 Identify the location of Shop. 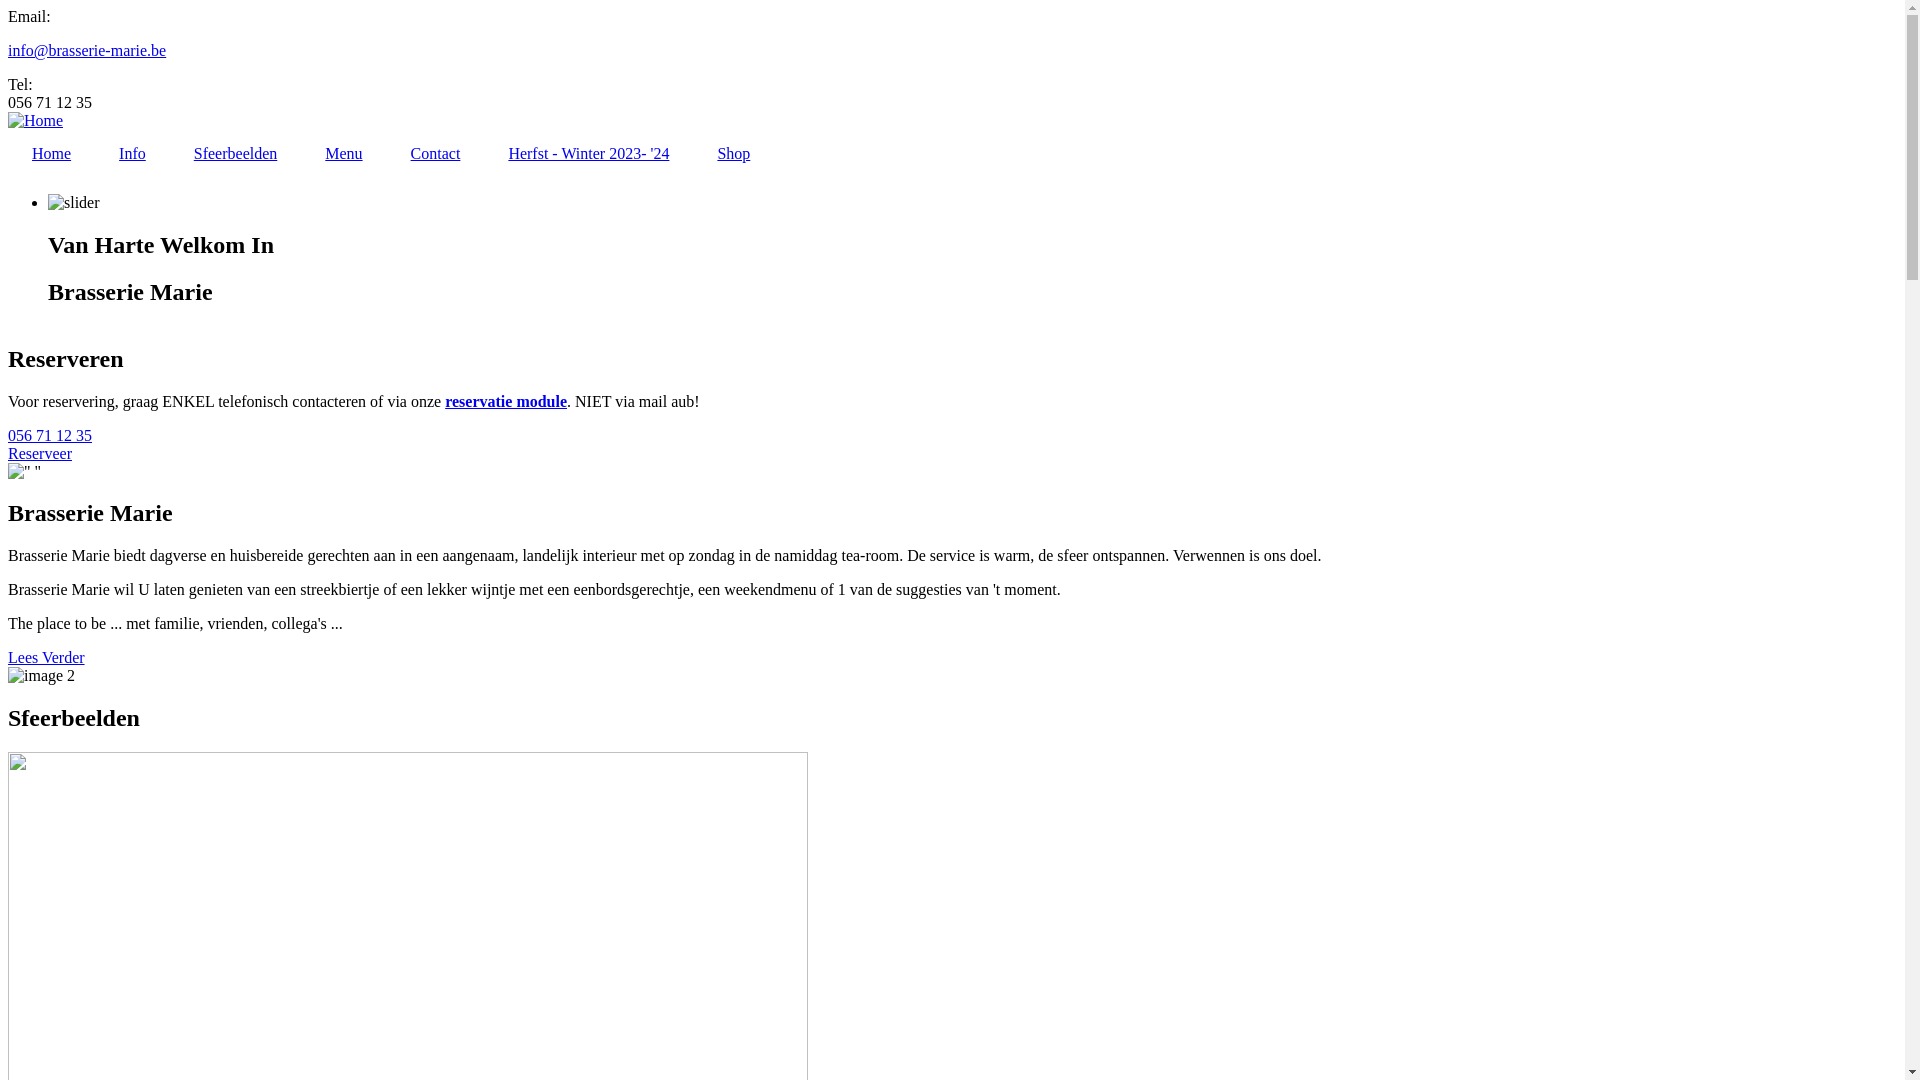
(734, 154).